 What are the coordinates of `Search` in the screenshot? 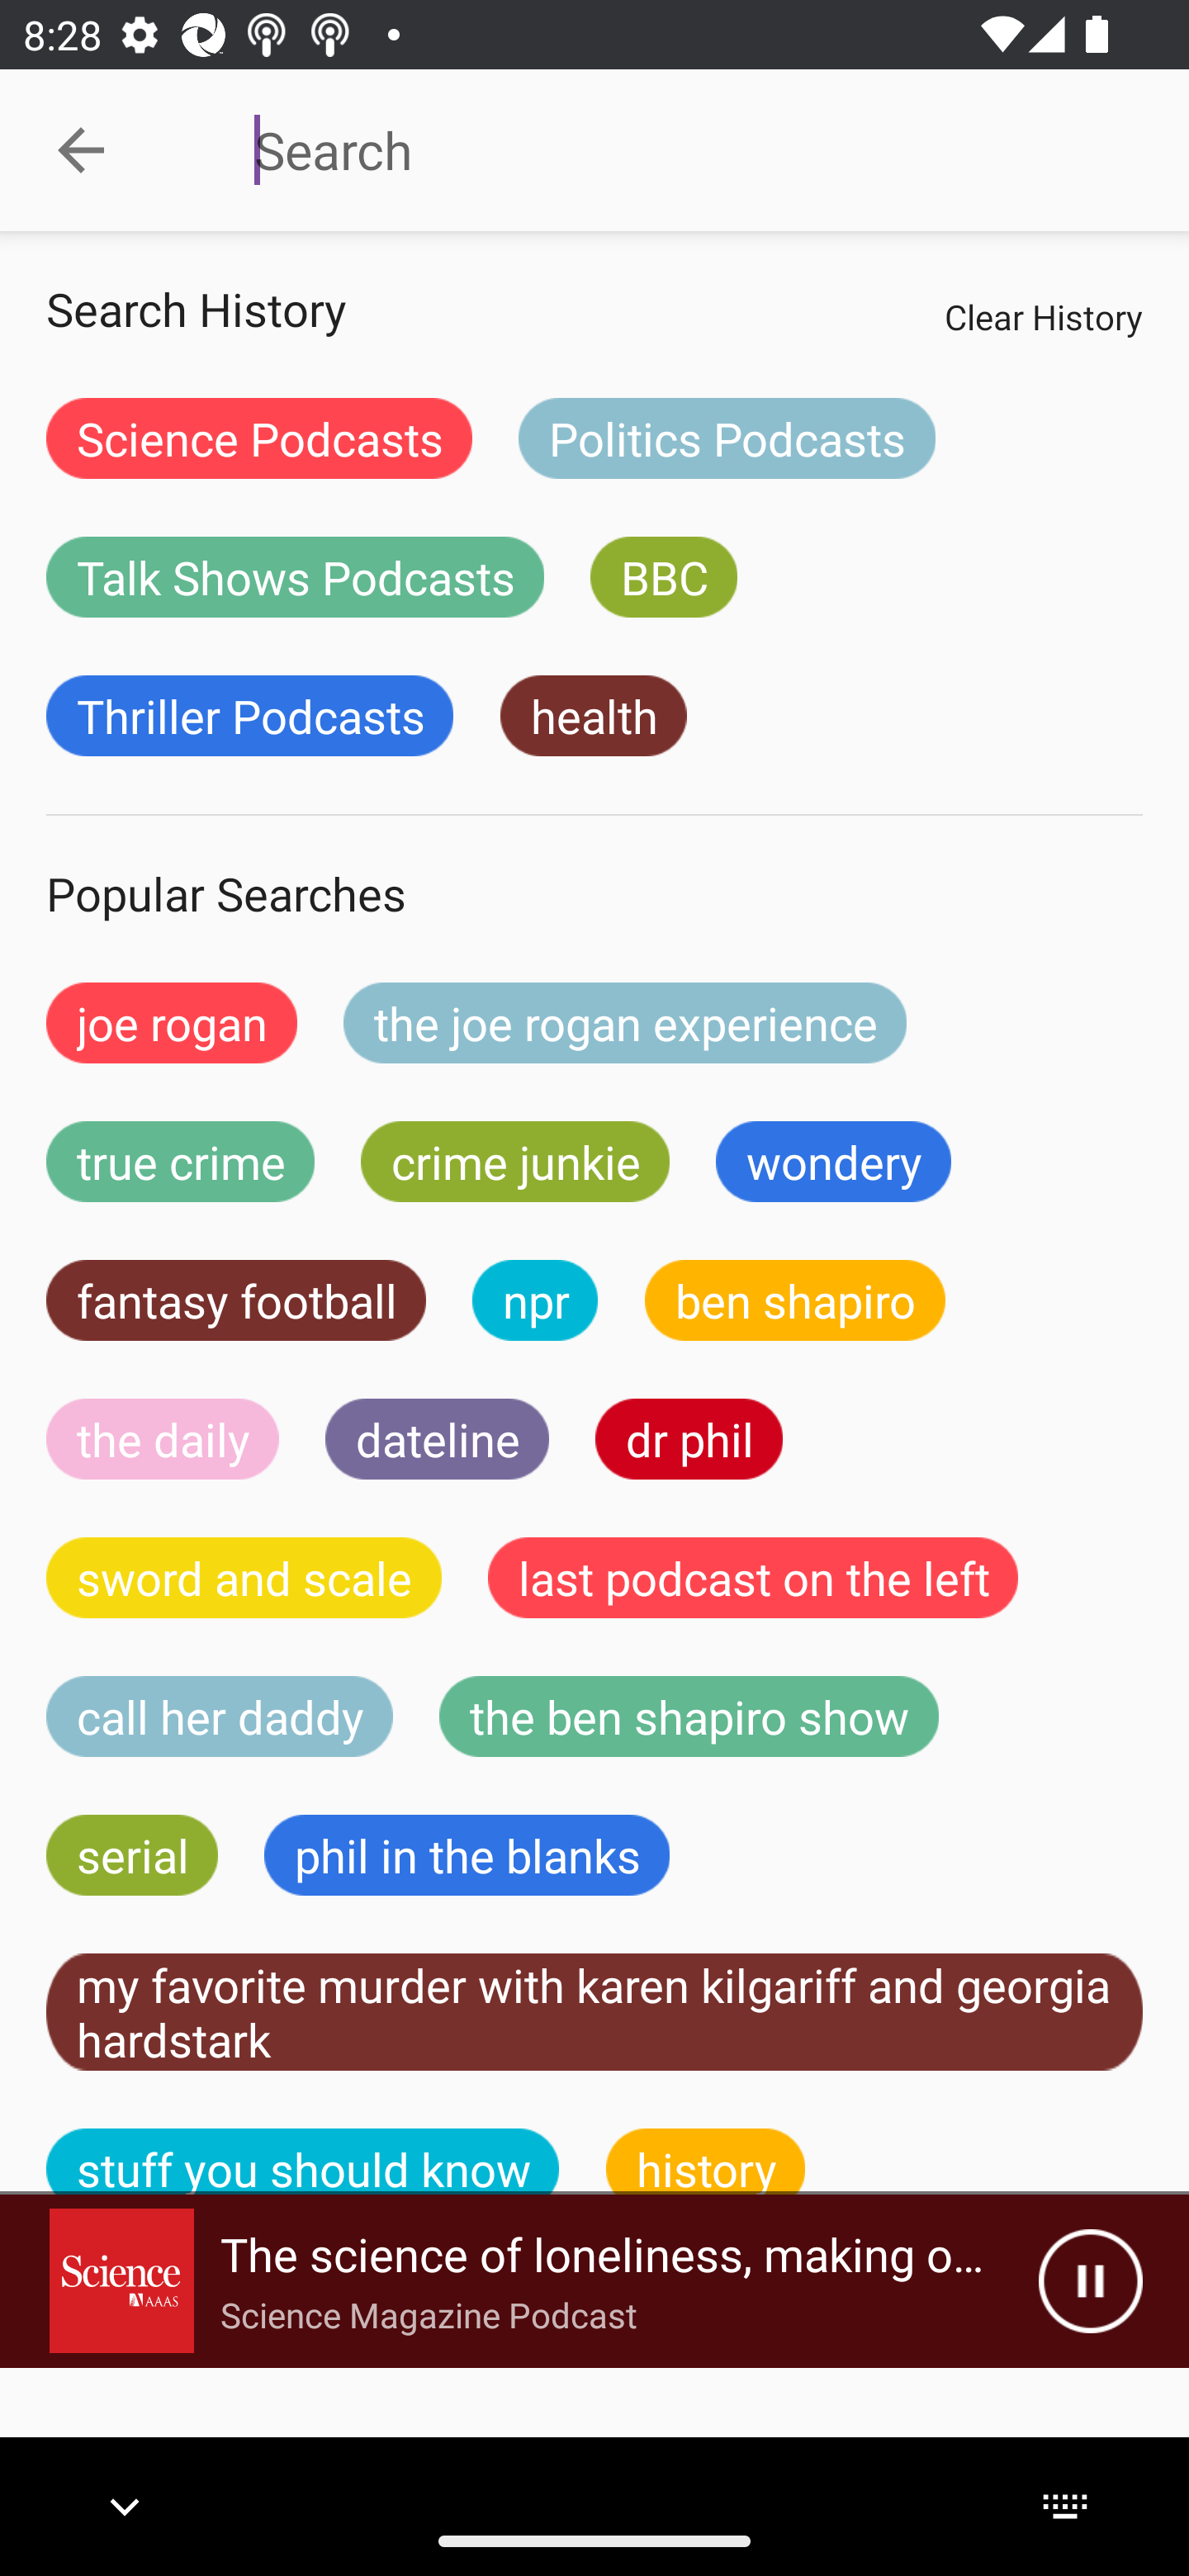 It's located at (670, 150).